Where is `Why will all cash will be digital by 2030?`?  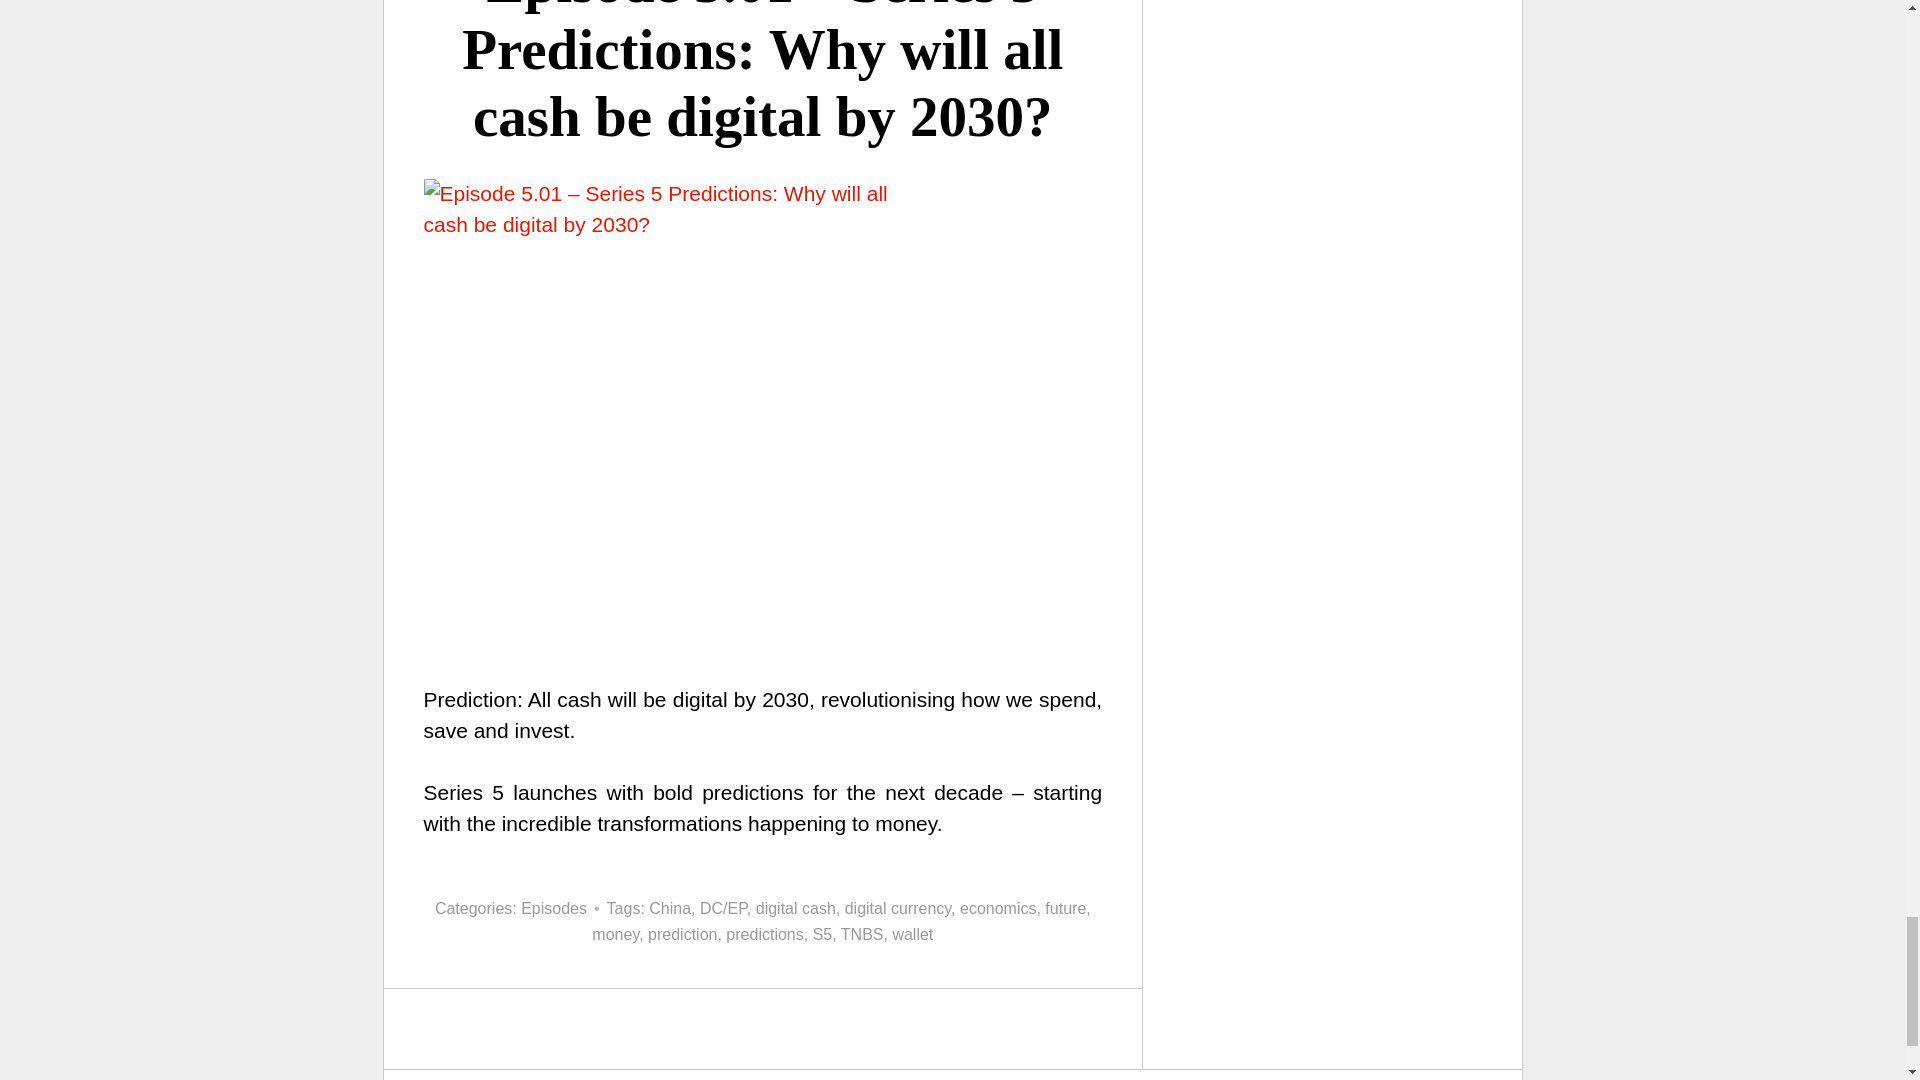
Why will all cash will be digital by 2030? is located at coordinates (763, 566).